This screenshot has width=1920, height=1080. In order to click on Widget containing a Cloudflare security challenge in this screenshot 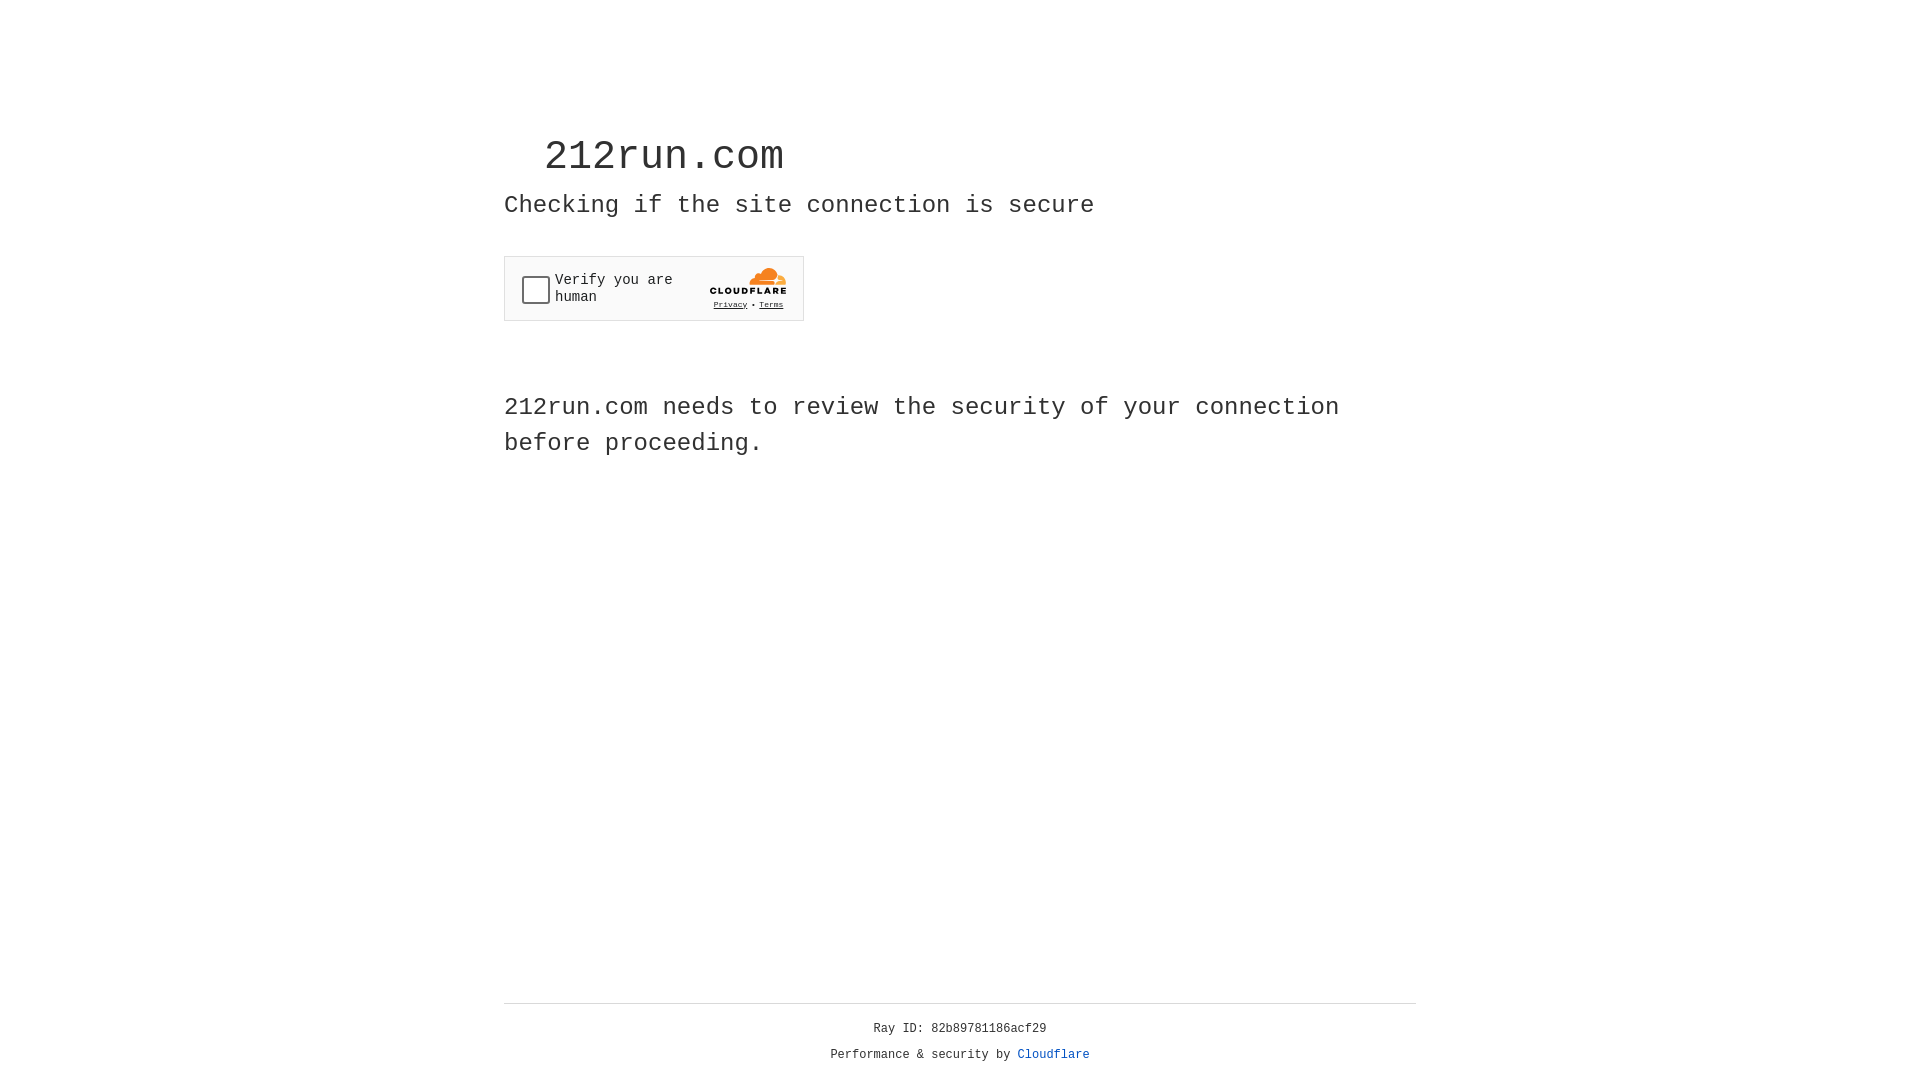, I will do `click(654, 288)`.